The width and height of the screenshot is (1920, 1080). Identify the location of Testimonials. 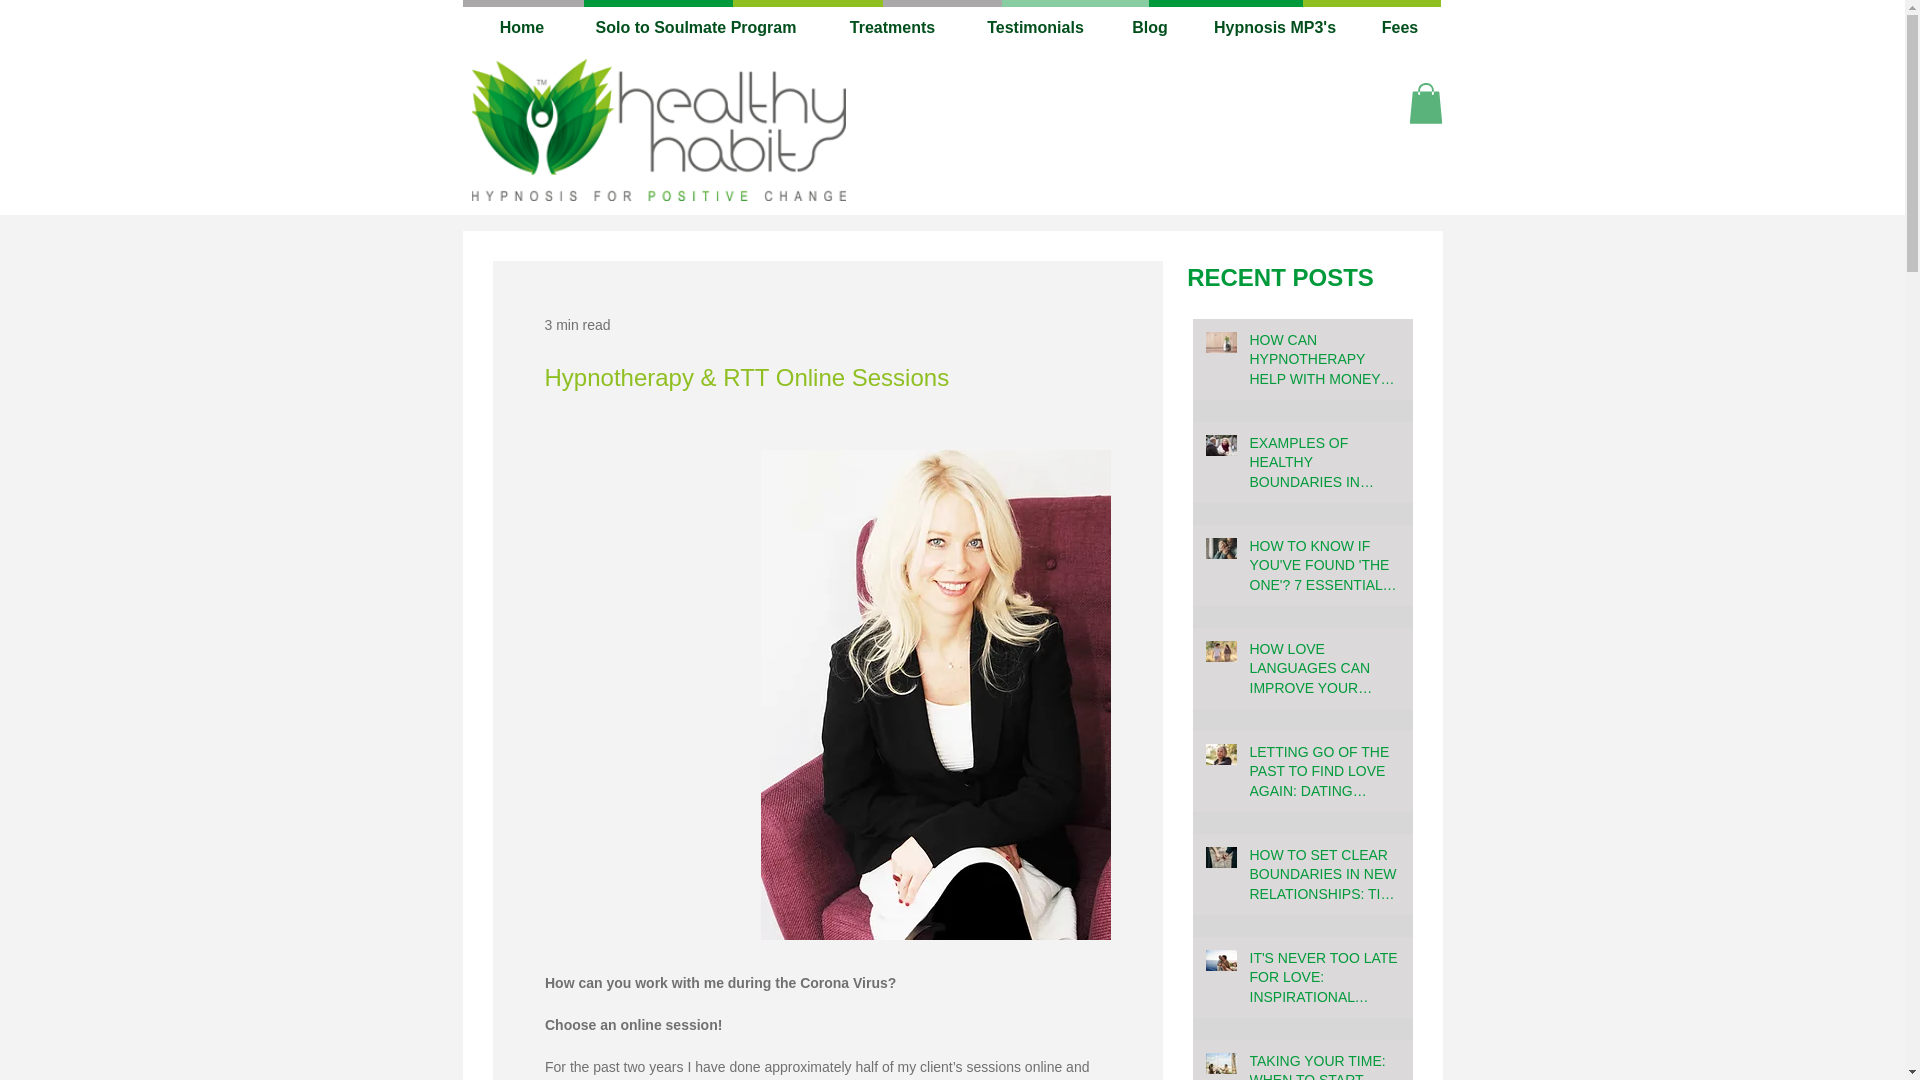
(1035, 28).